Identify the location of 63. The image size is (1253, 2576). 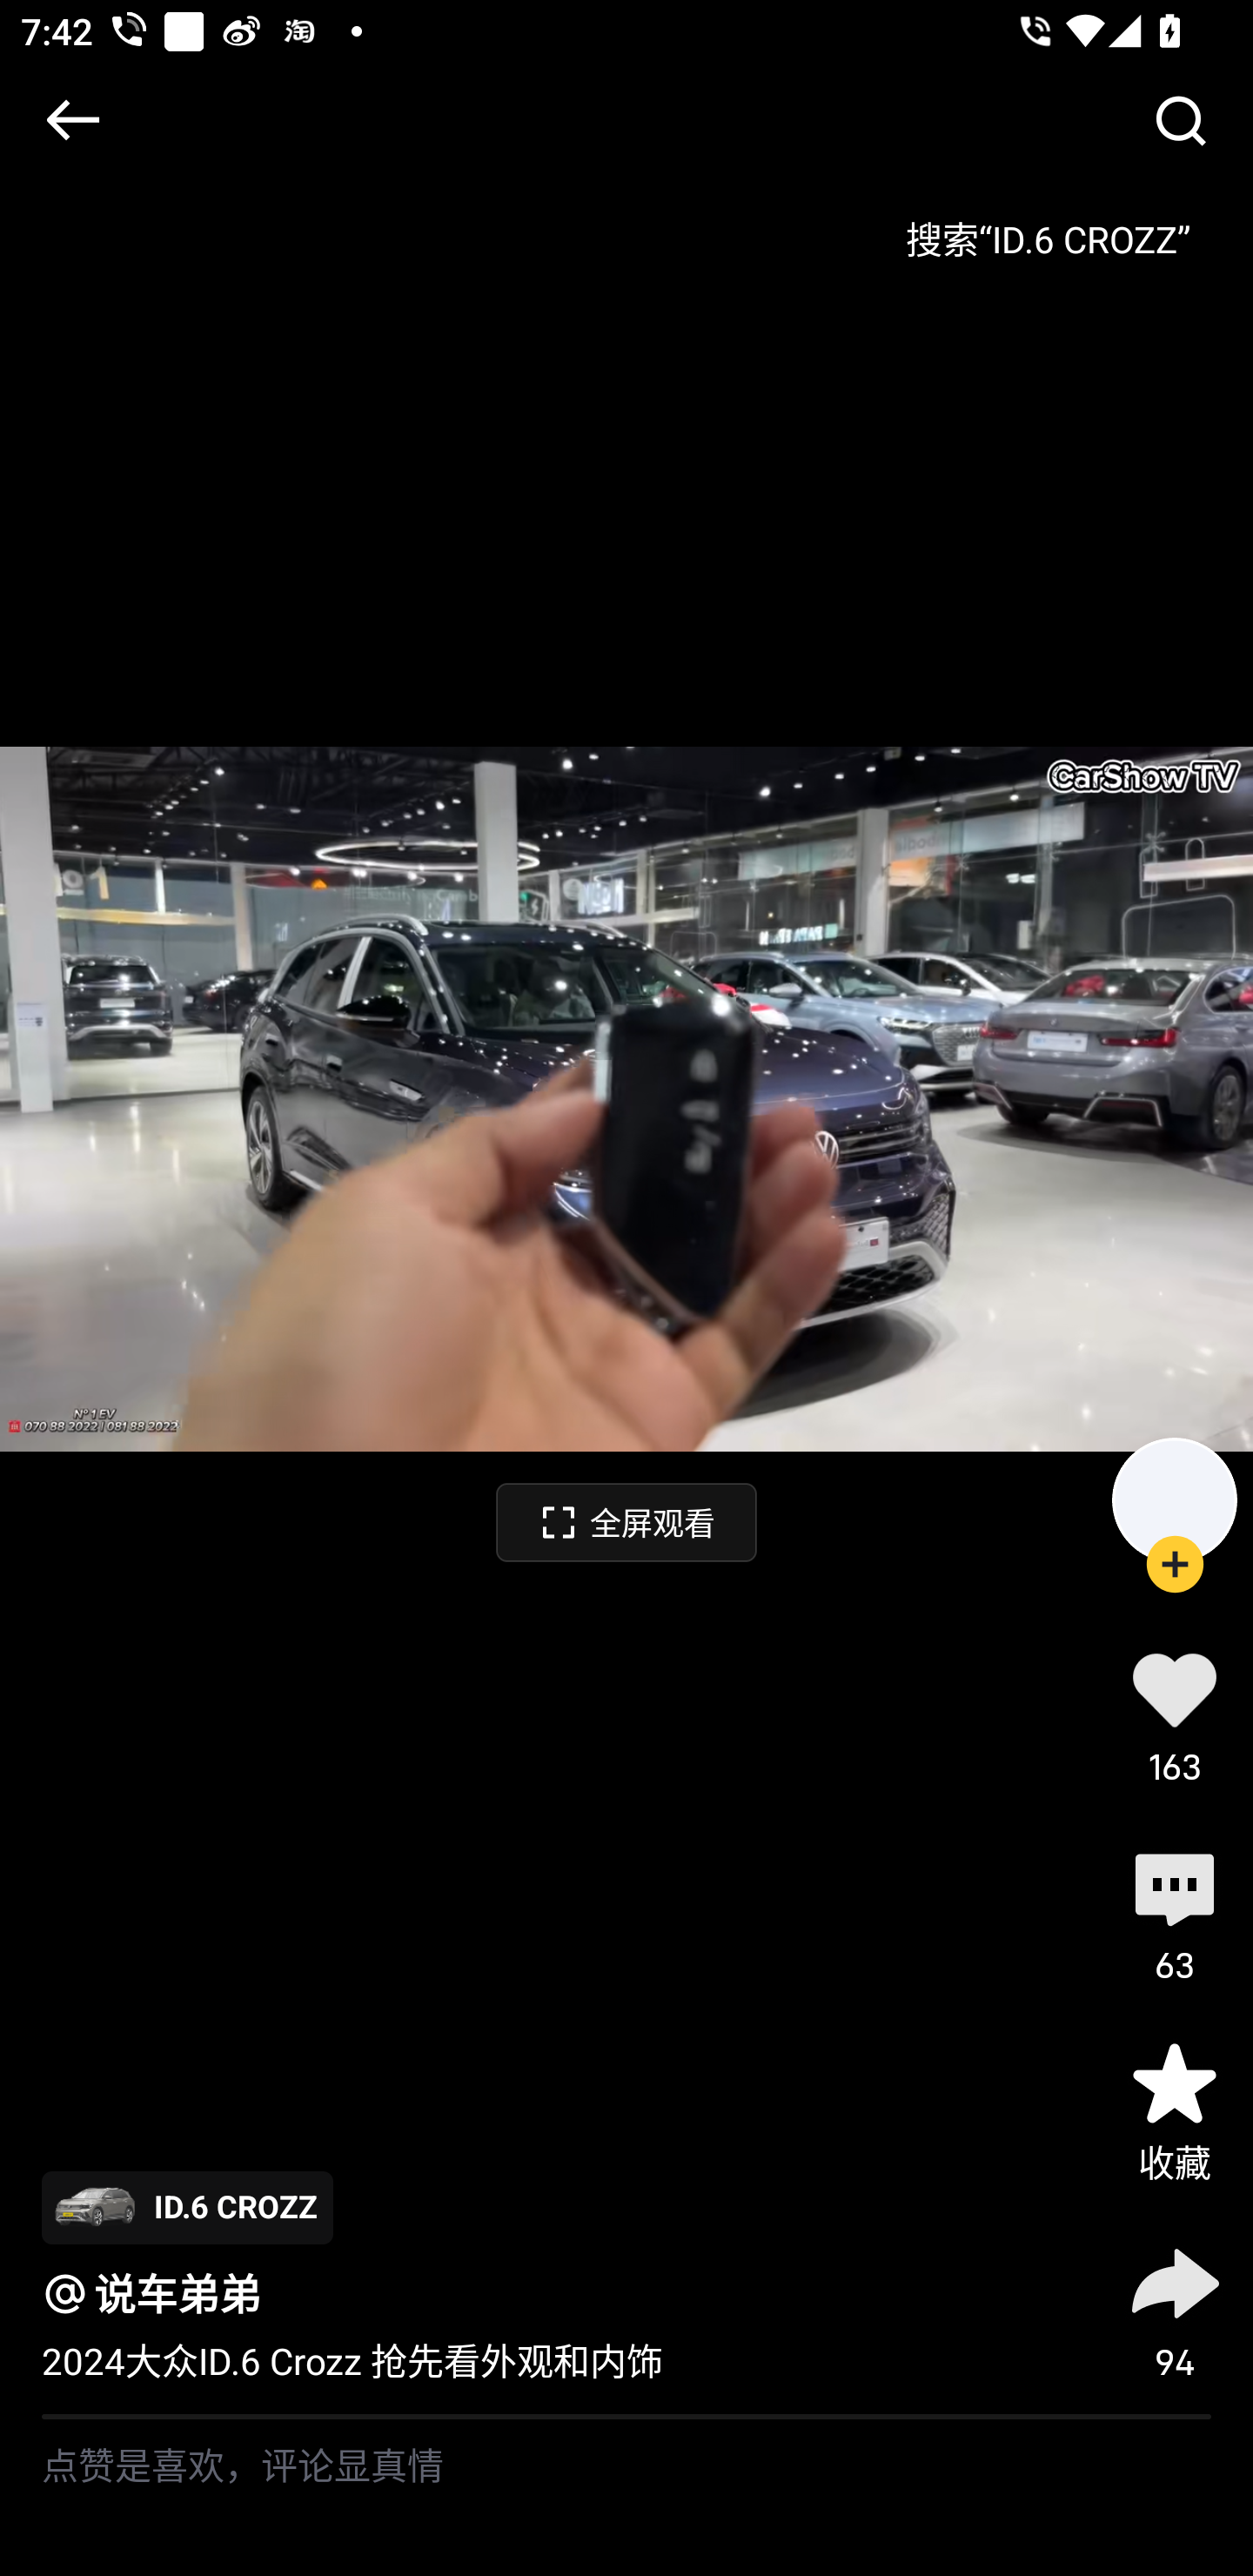
(1175, 1913).